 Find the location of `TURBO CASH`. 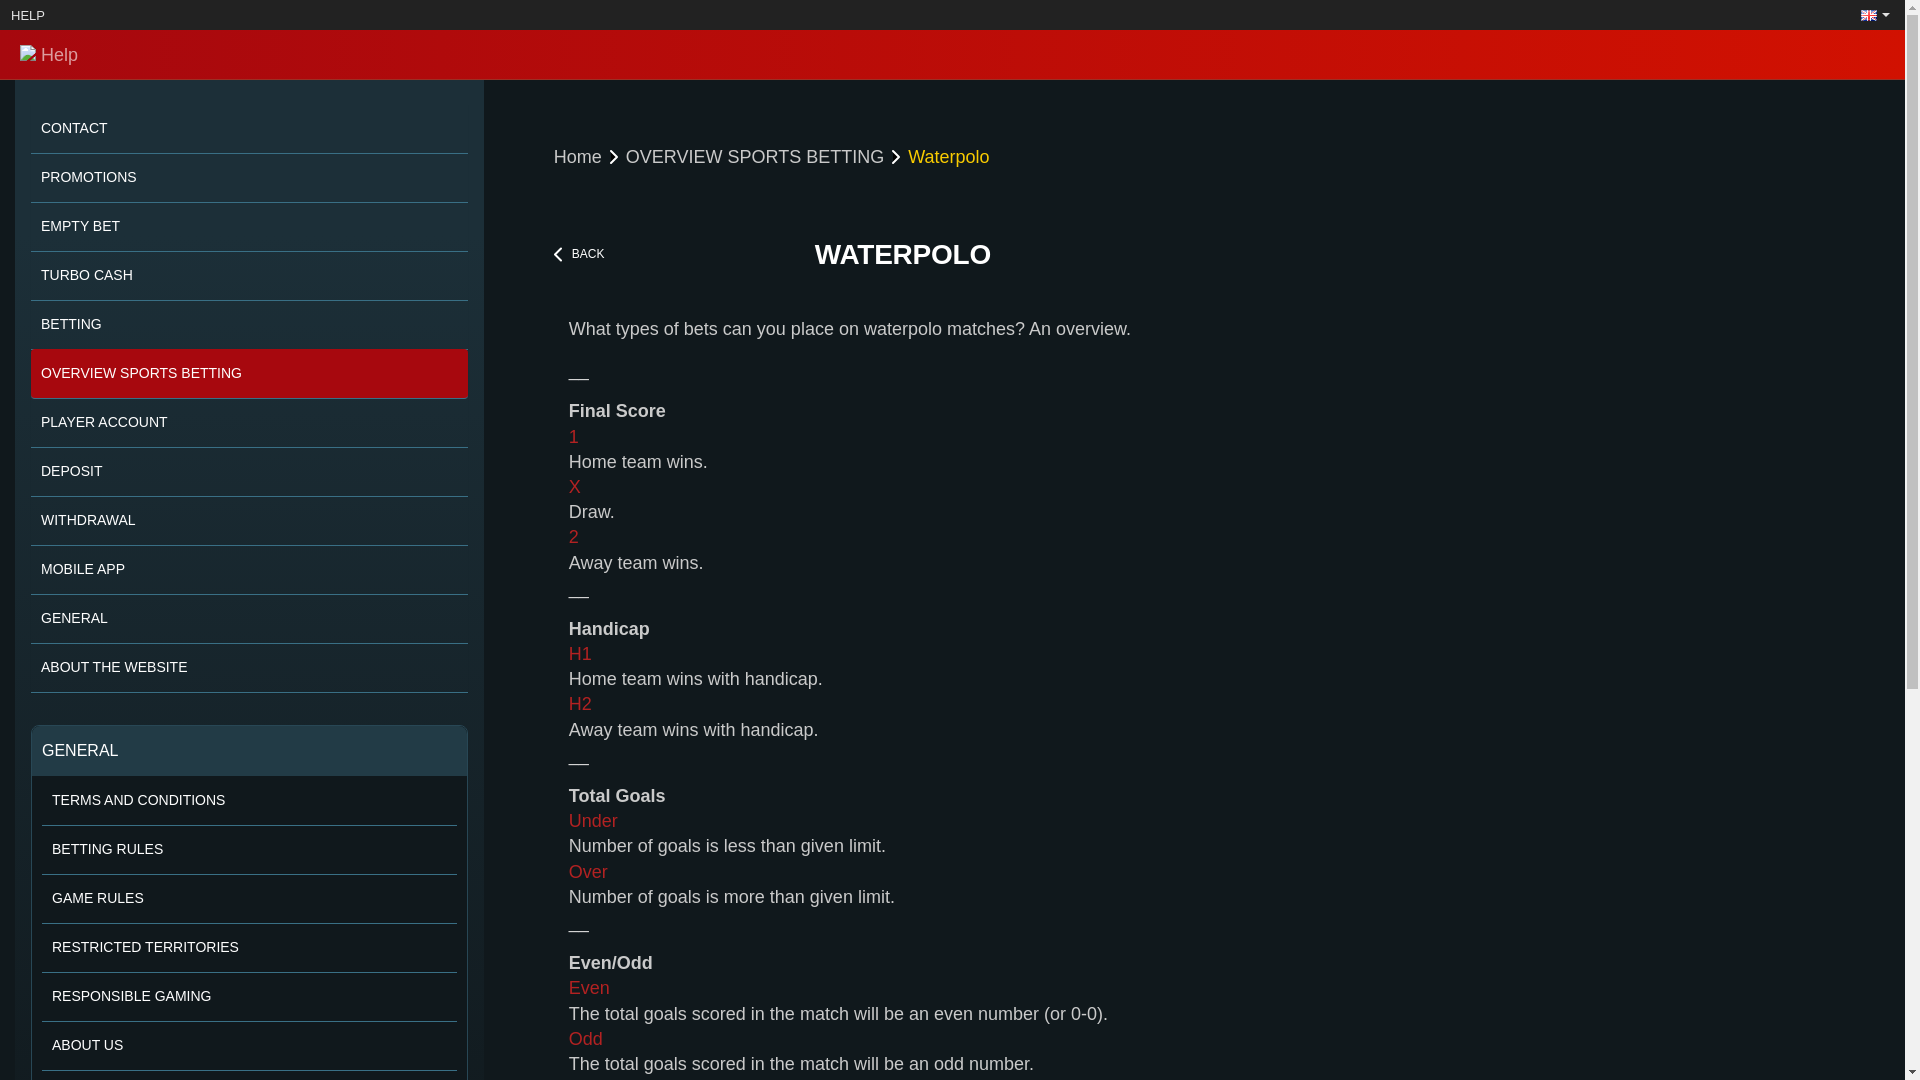

TURBO CASH is located at coordinates (249, 276).